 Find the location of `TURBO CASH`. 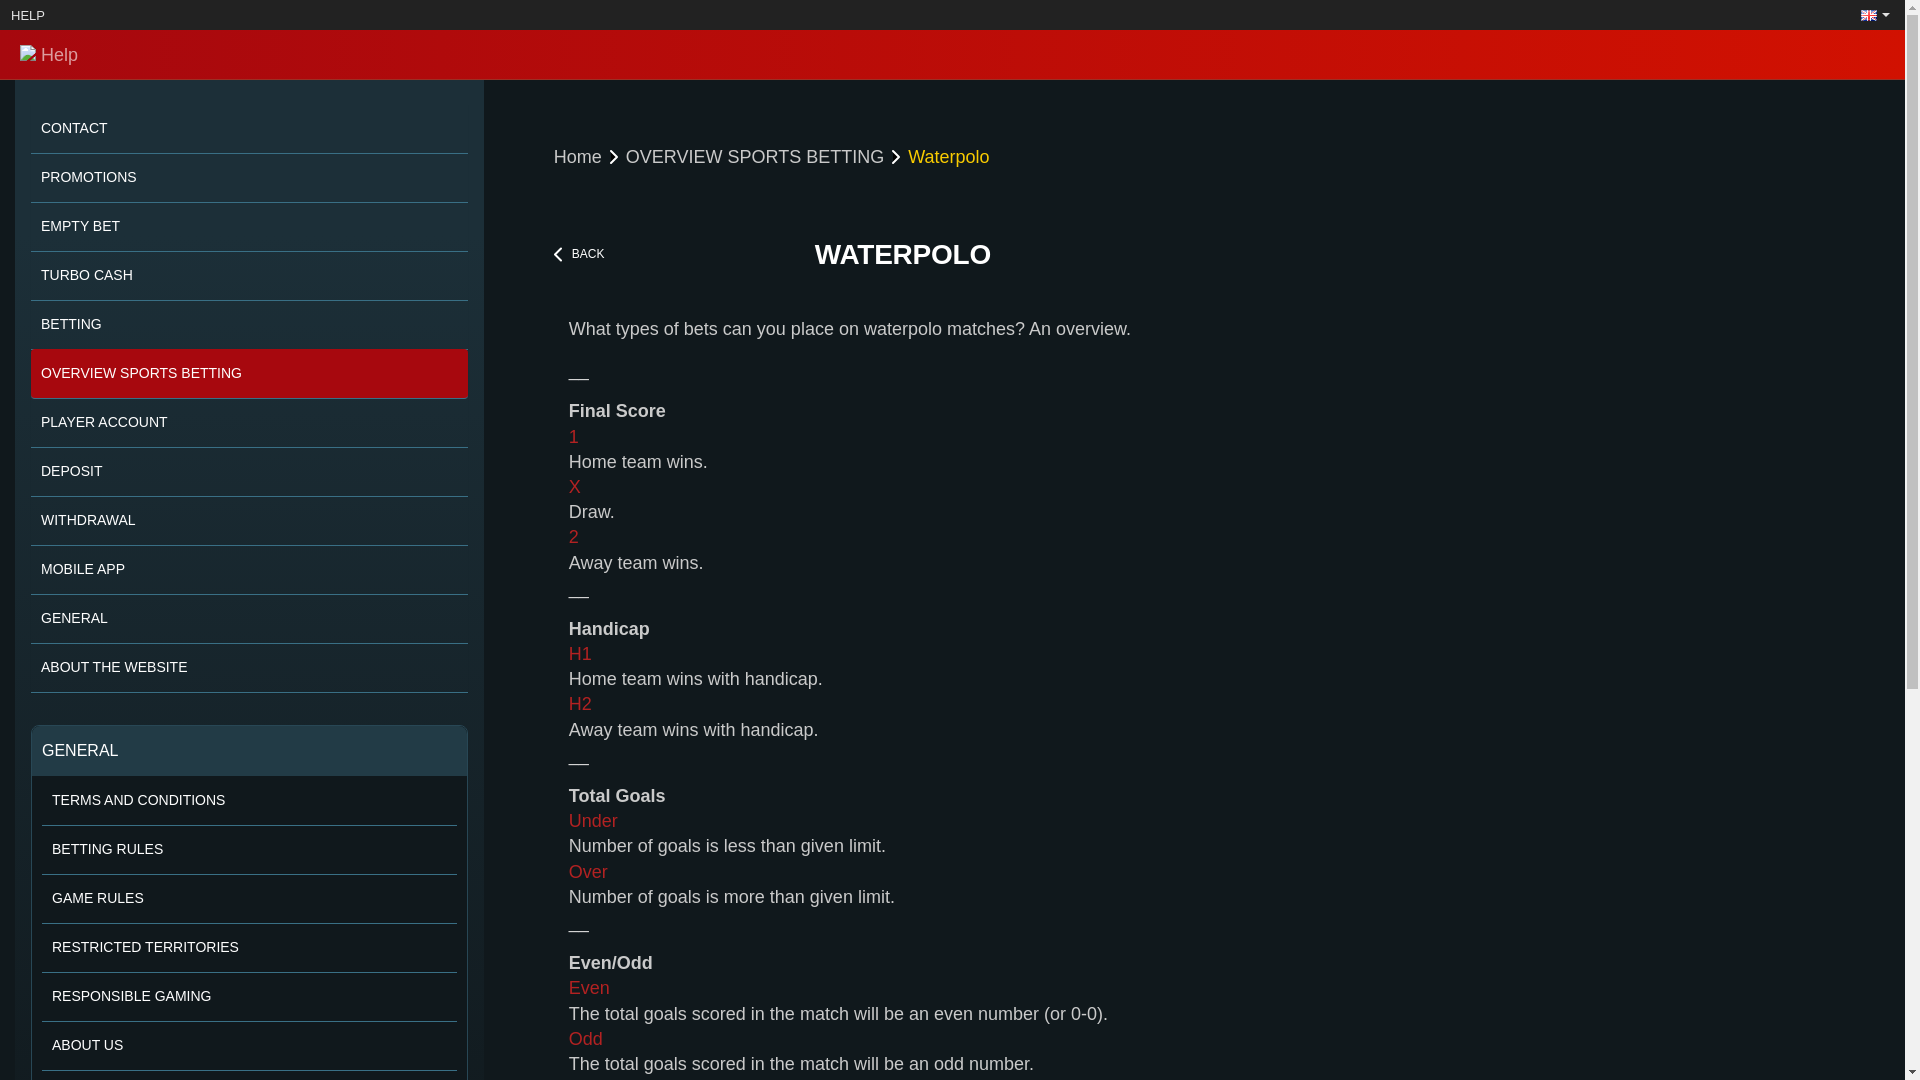

TURBO CASH is located at coordinates (249, 276).